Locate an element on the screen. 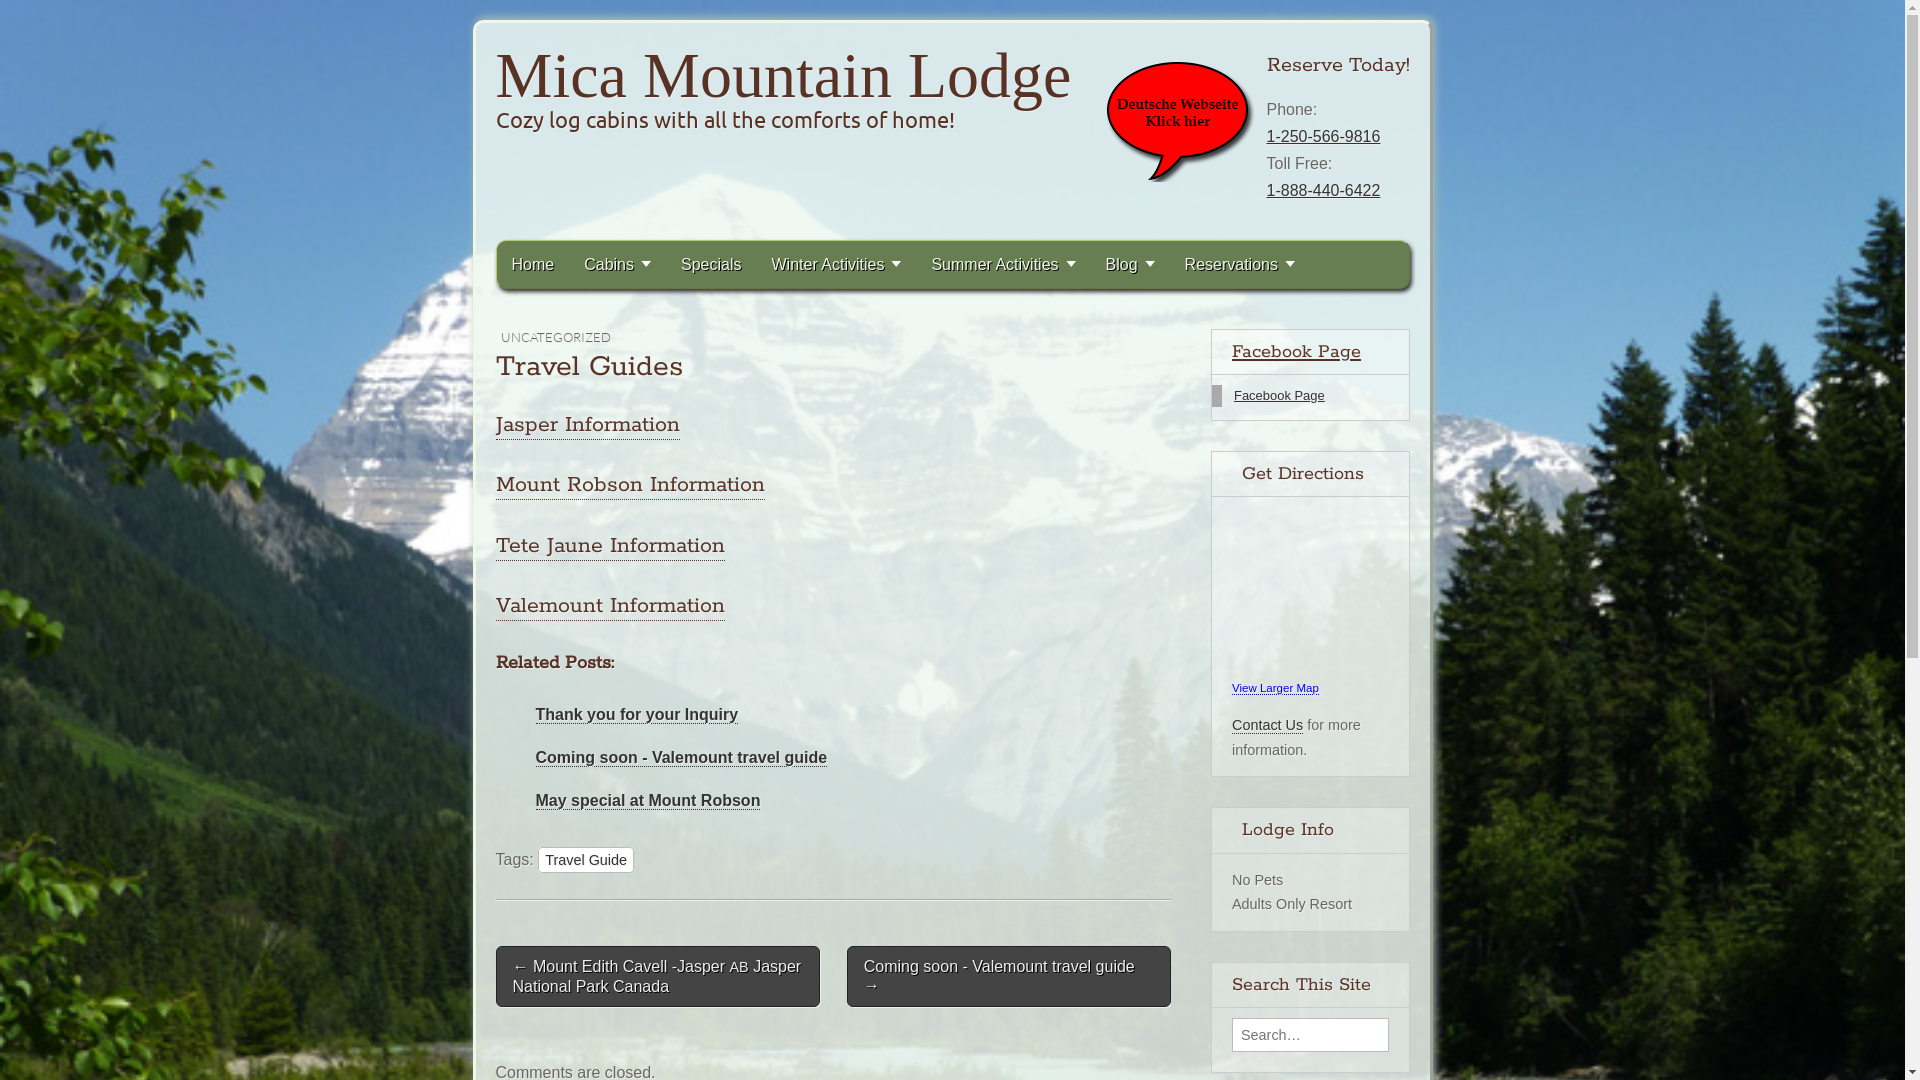 The width and height of the screenshot is (1920, 1080). 1-888-440-6422 is located at coordinates (1323, 190).